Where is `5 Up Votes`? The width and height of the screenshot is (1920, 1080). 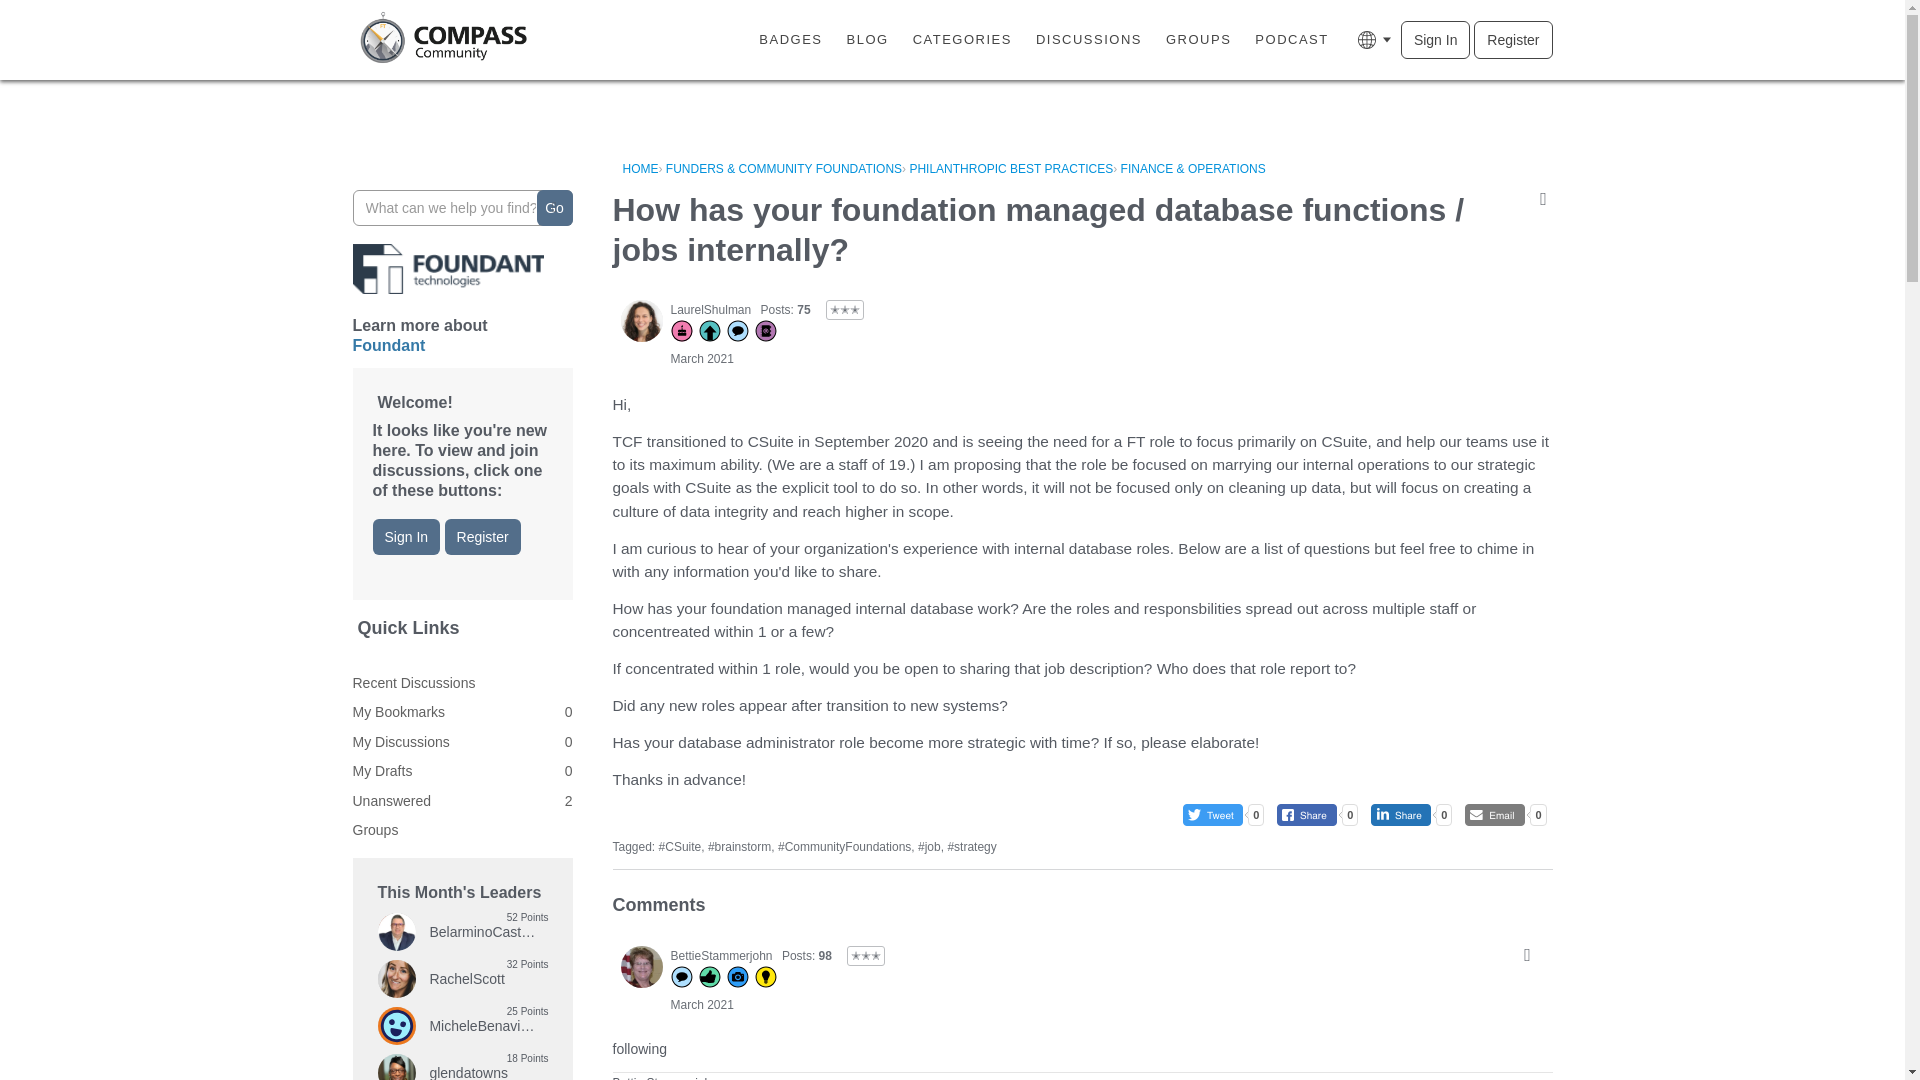
5 Up Votes is located at coordinates (709, 332).